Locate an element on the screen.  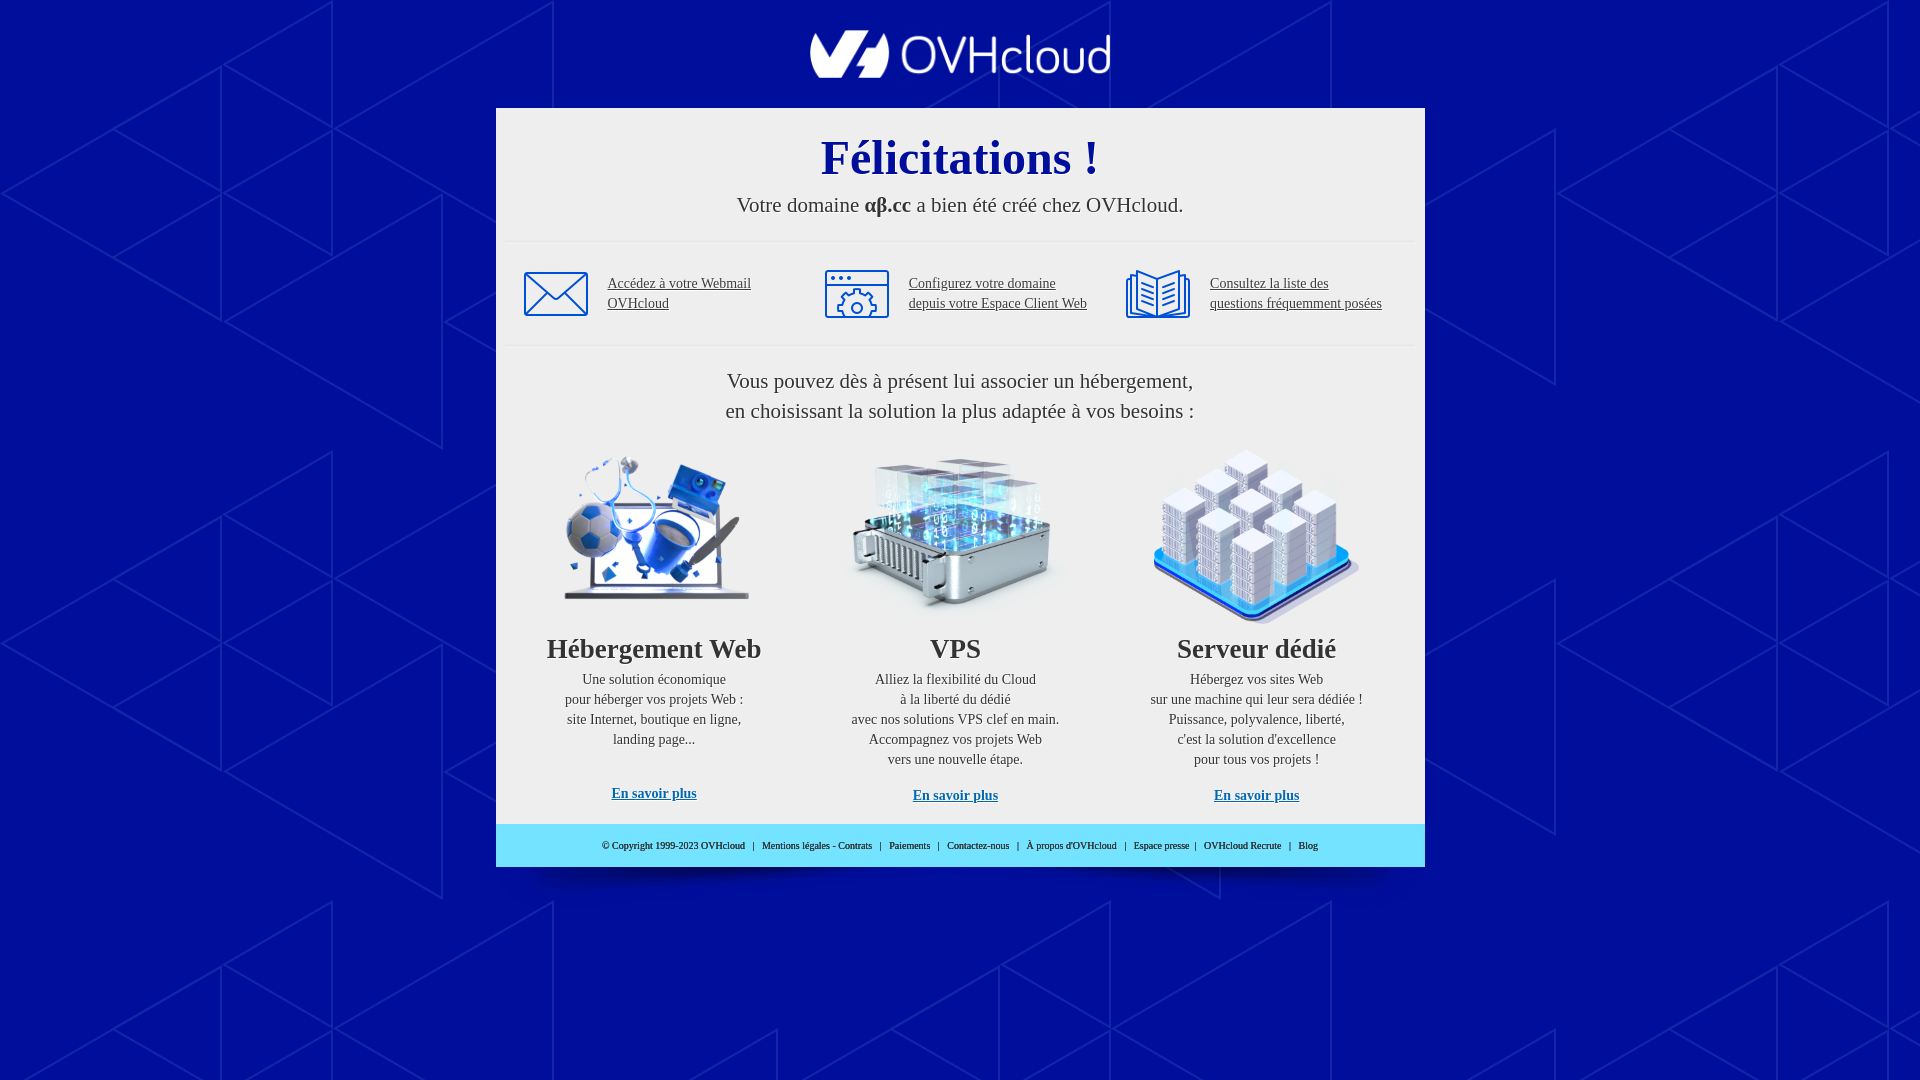
Contactez-nous is located at coordinates (978, 846).